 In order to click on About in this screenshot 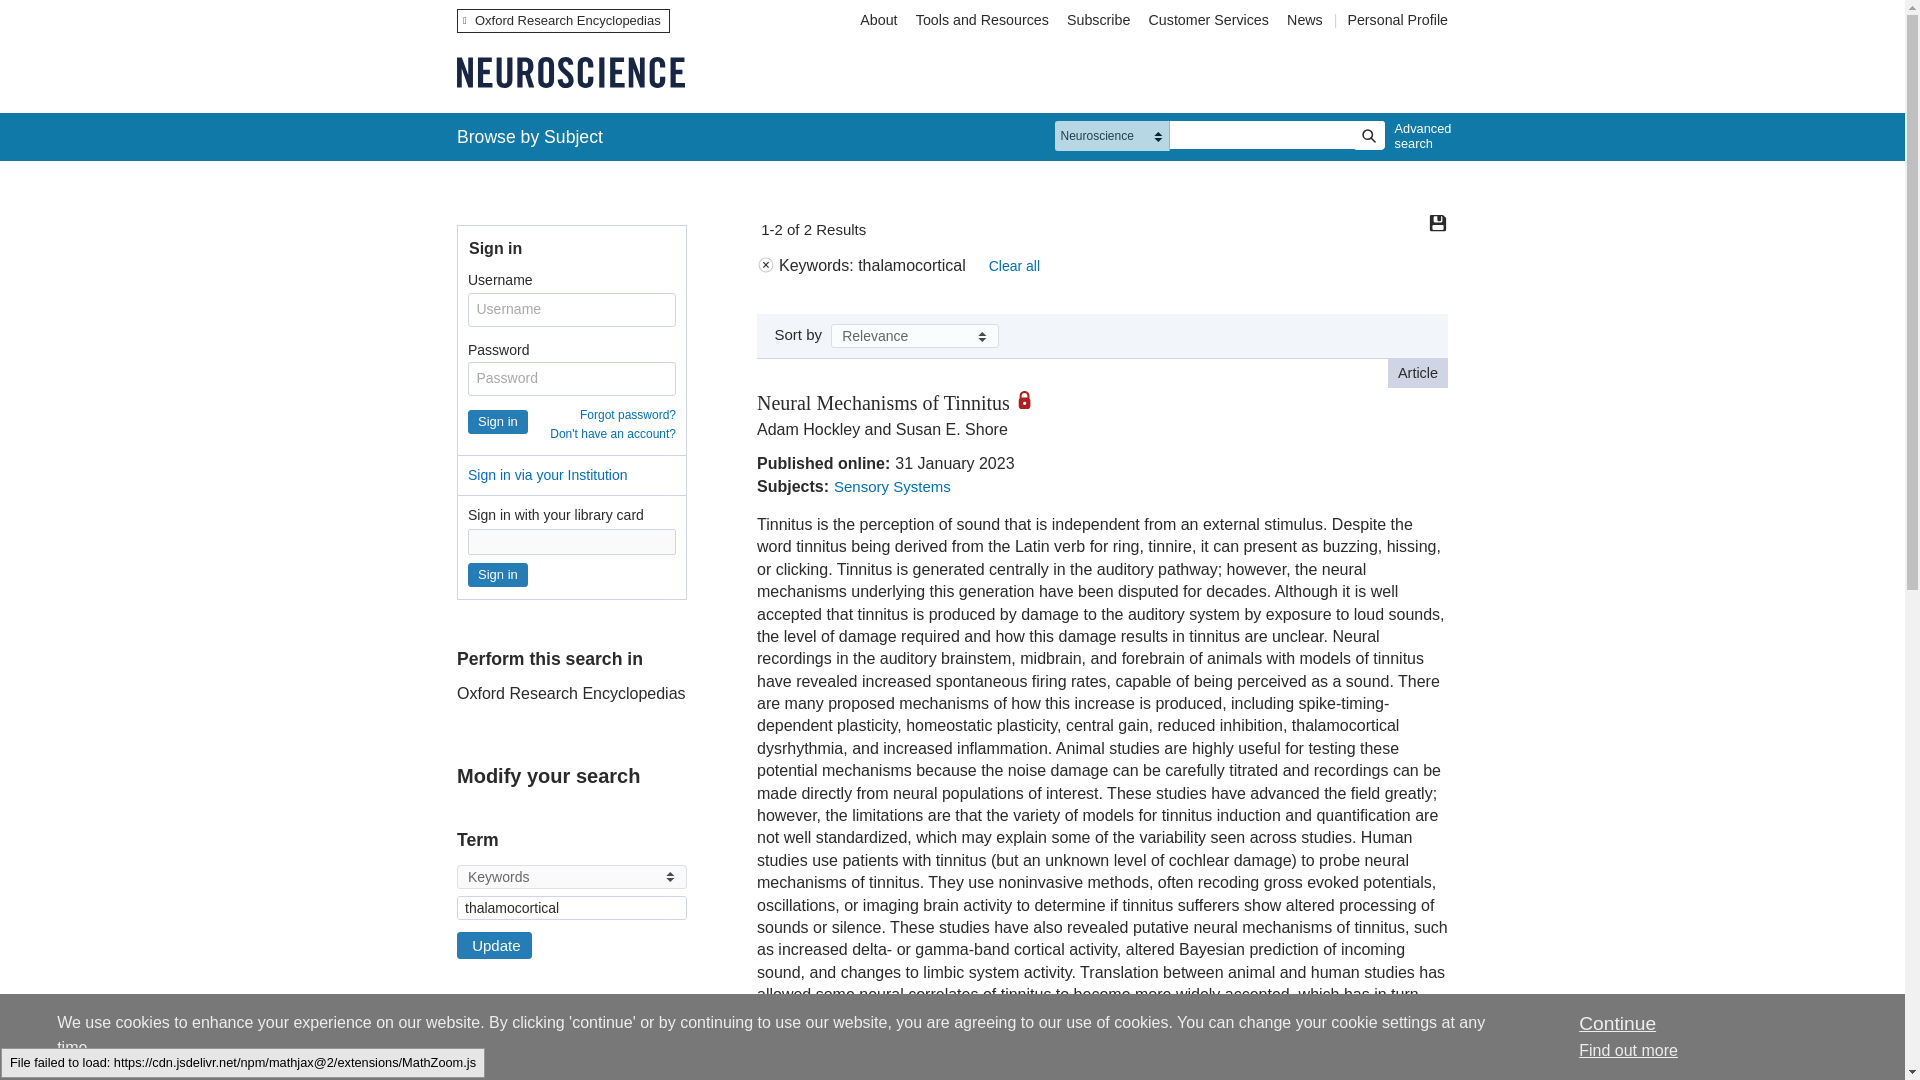, I will do `click(878, 20)`.